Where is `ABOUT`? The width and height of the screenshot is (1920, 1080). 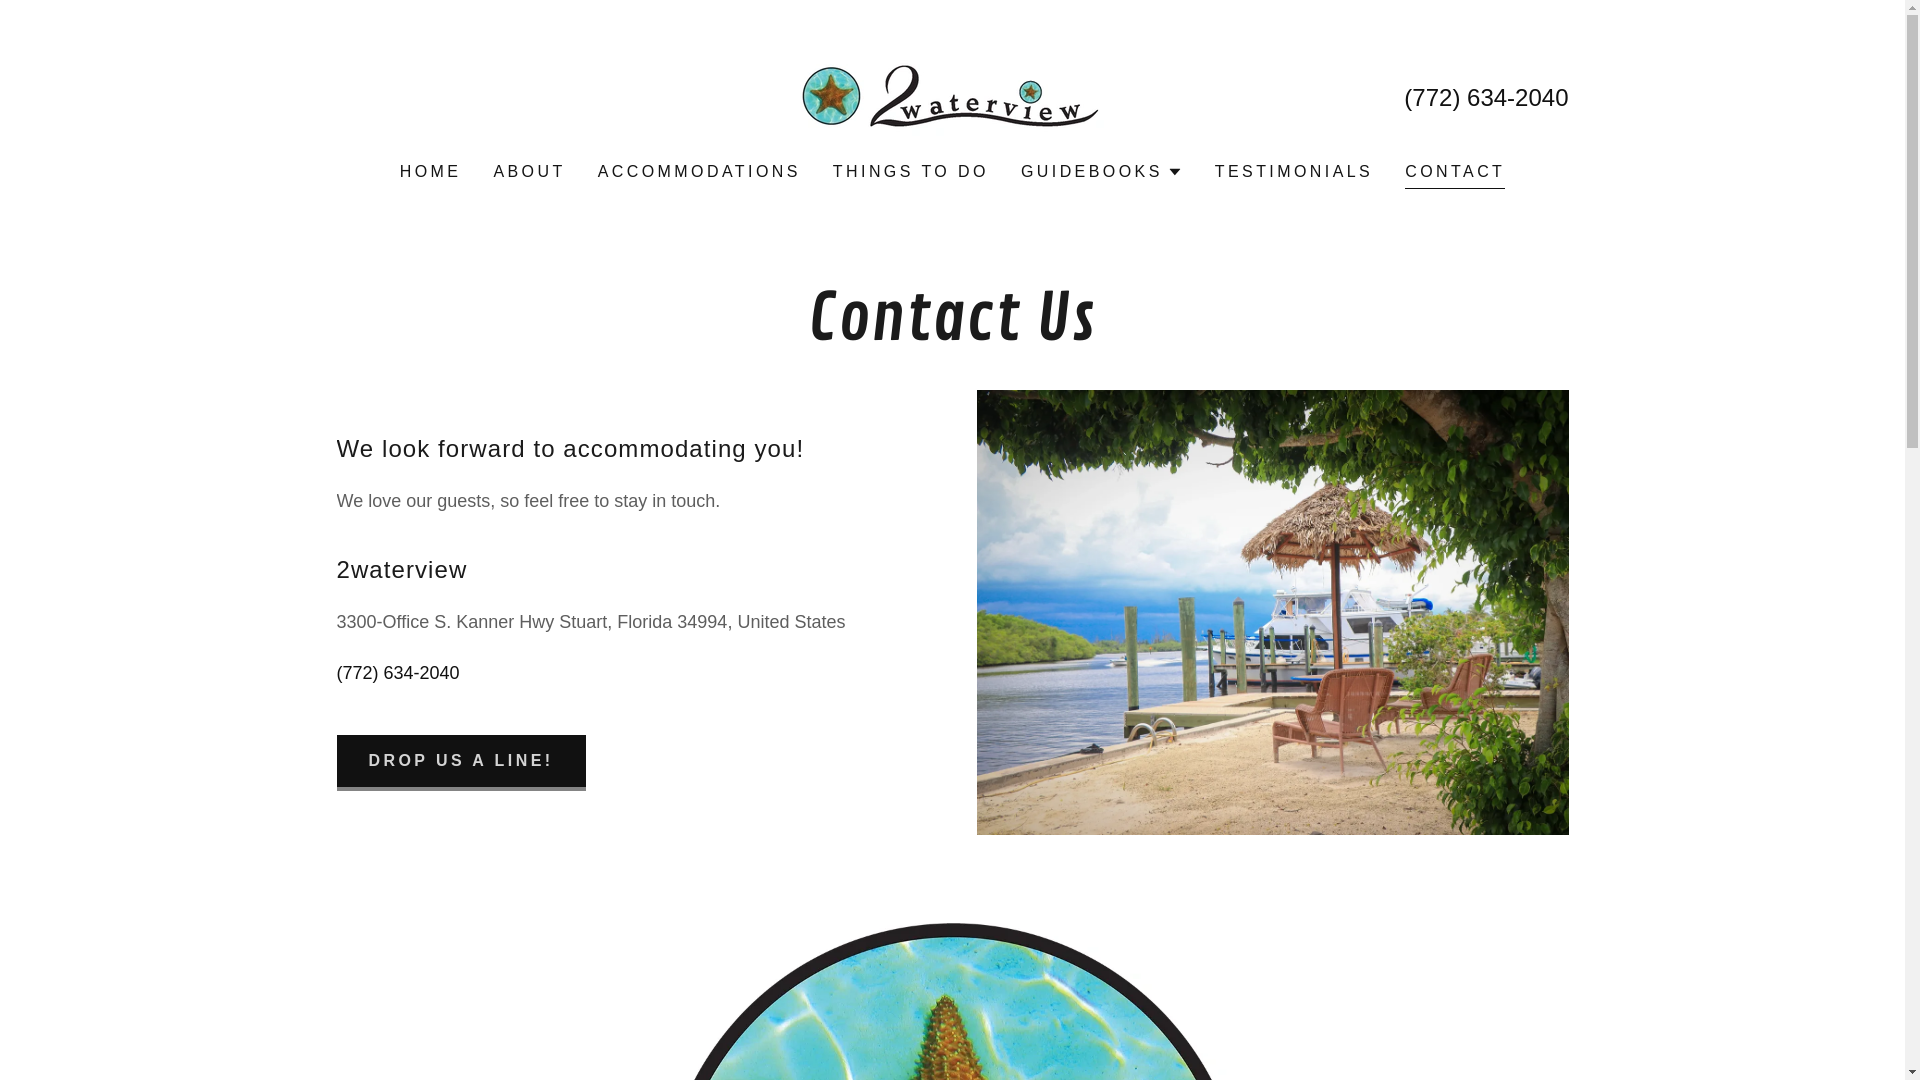 ABOUT is located at coordinates (529, 172).